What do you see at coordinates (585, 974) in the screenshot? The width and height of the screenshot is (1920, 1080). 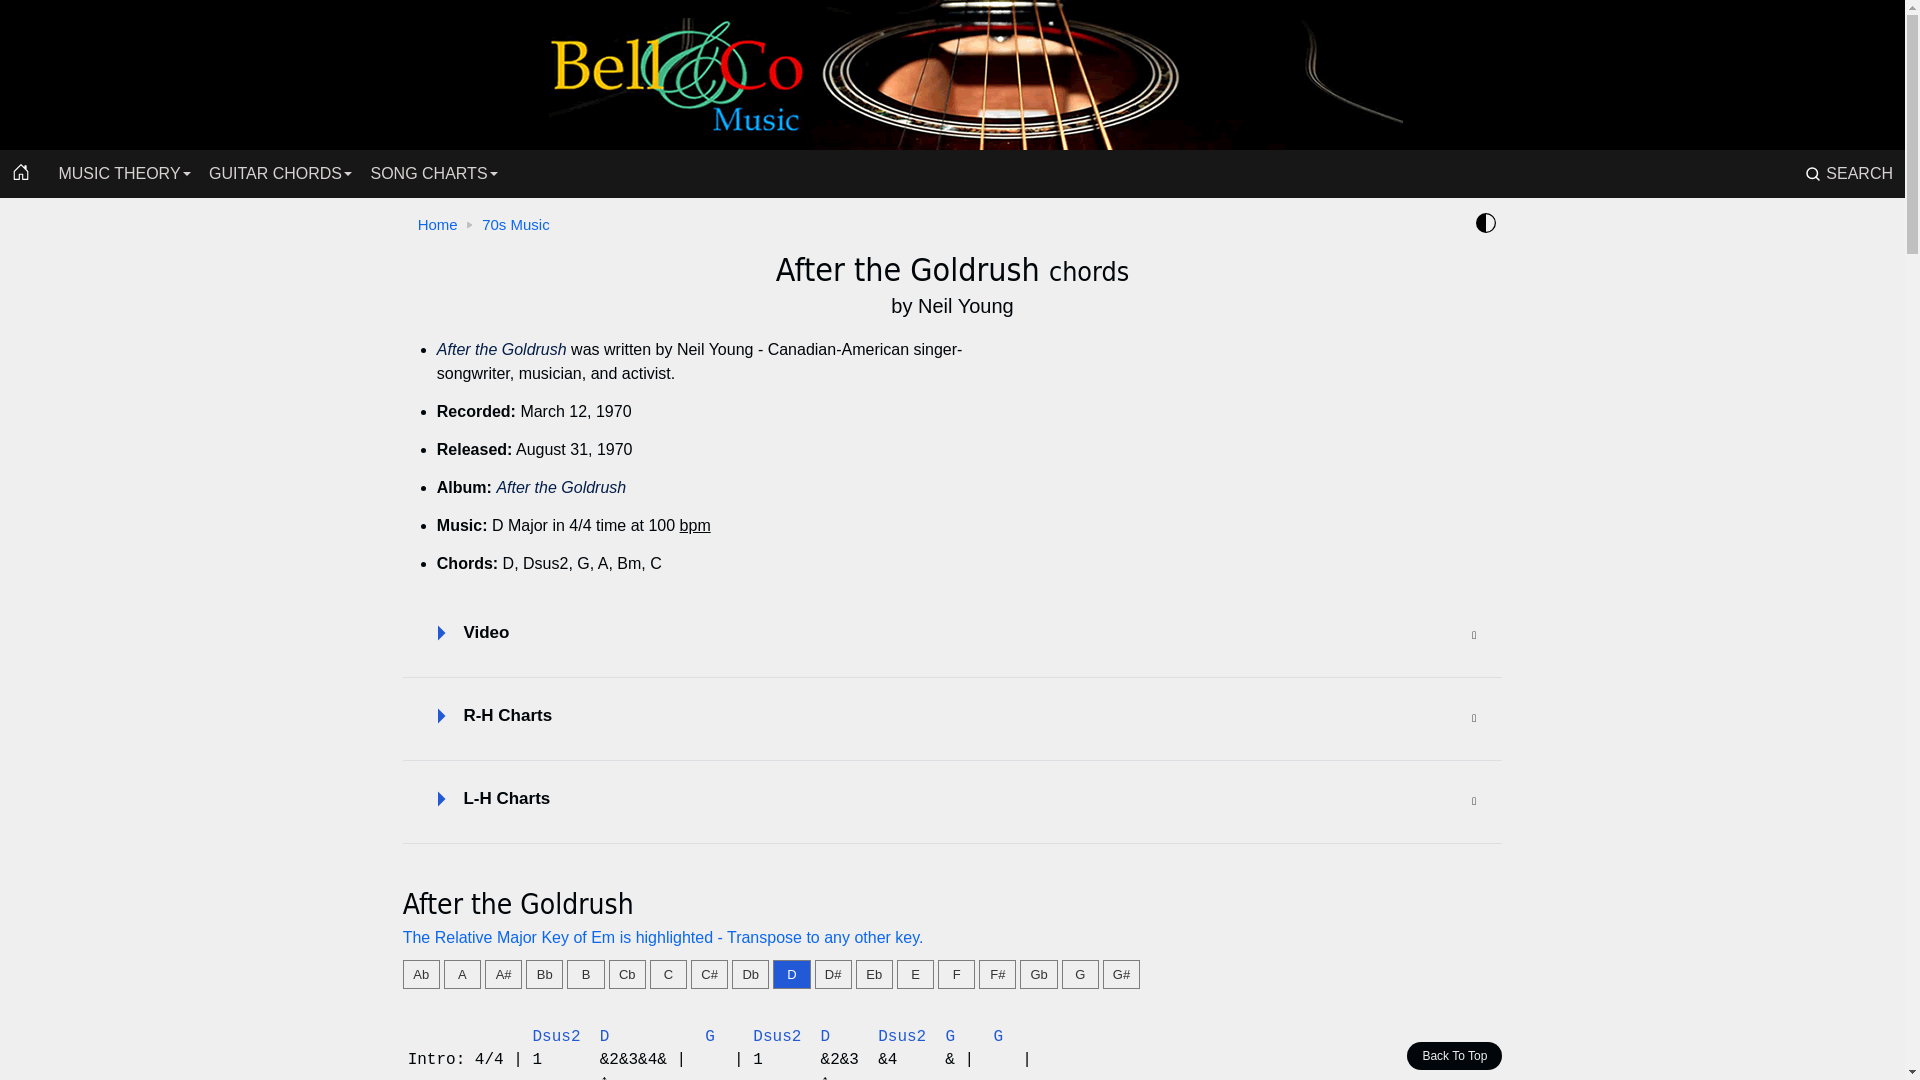 I see `B` at bounding box center [585, 974].